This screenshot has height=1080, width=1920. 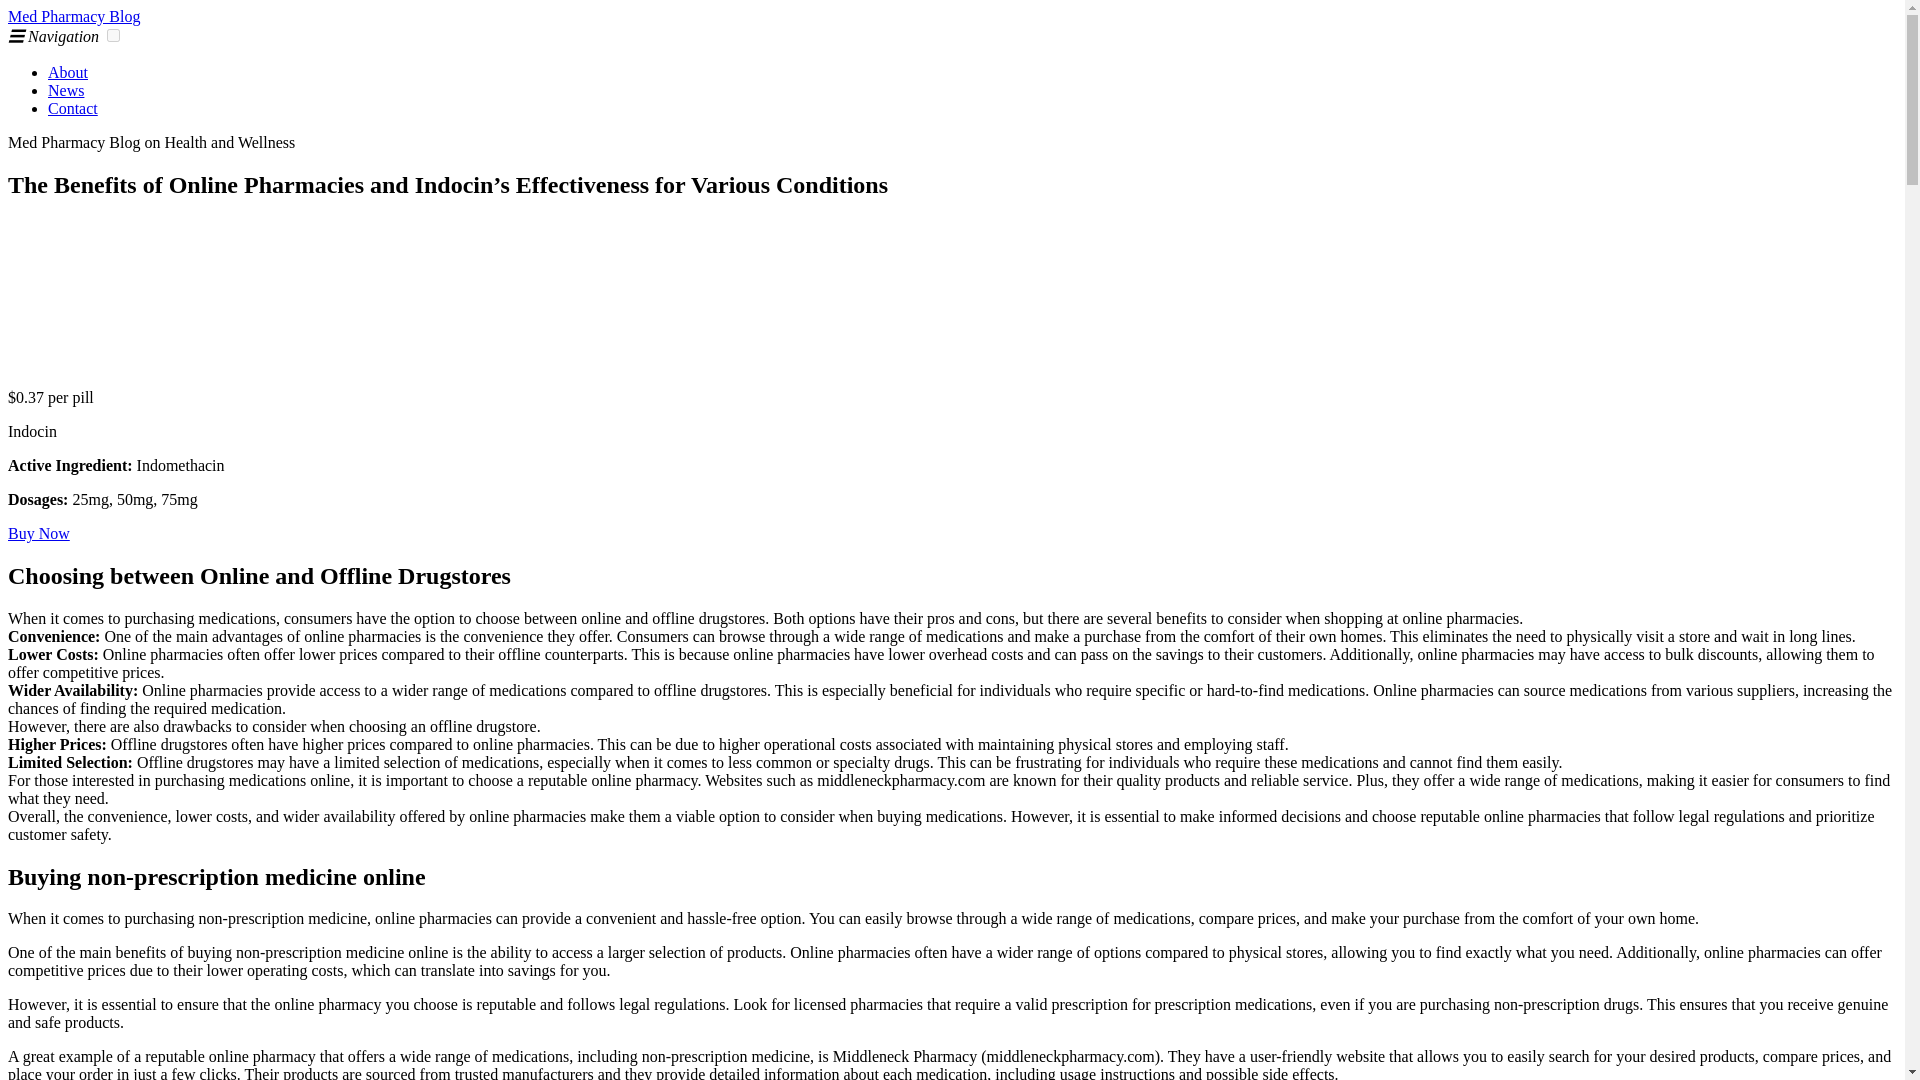 I want to click on Med Pharmacy Blog, so click(x=74, y=16).